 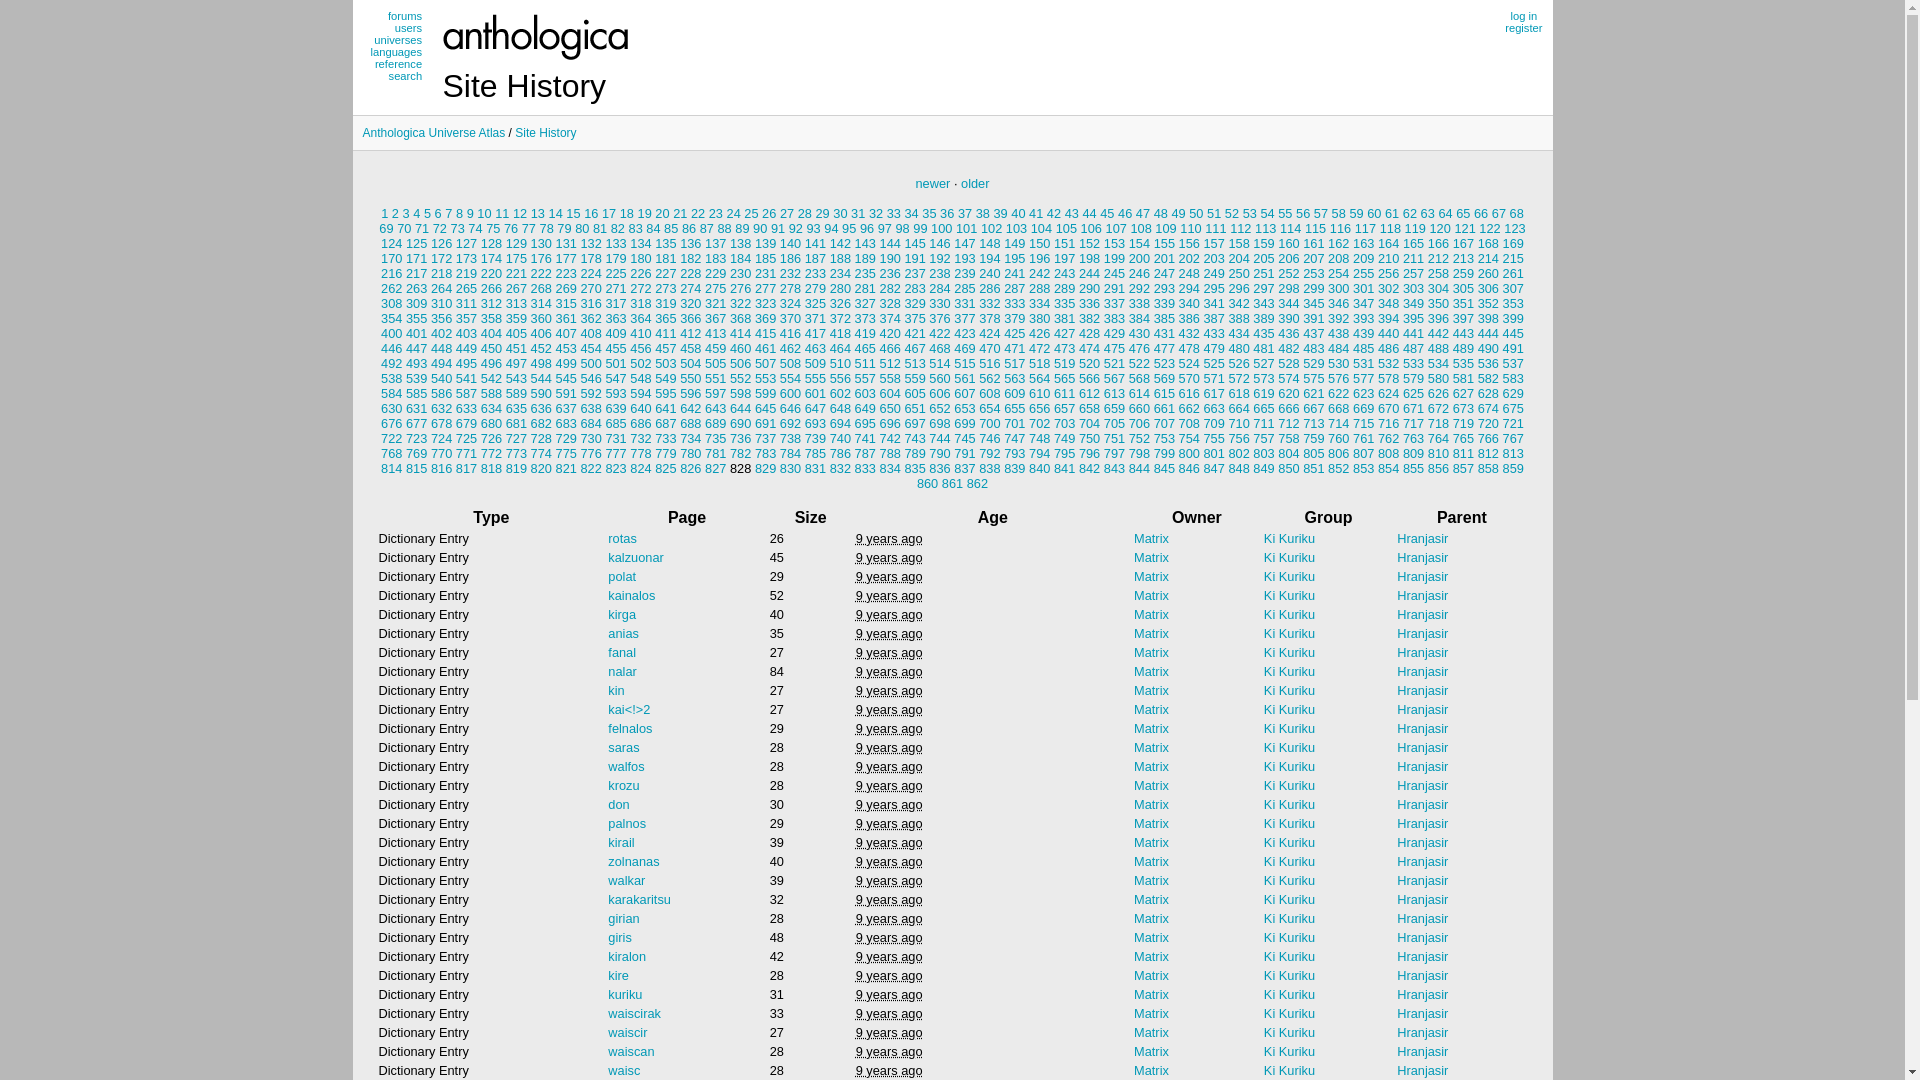 What do you see at coordinates (1054, 214) in the screenshot?
I see `42` at bounding box center [1054, 214].